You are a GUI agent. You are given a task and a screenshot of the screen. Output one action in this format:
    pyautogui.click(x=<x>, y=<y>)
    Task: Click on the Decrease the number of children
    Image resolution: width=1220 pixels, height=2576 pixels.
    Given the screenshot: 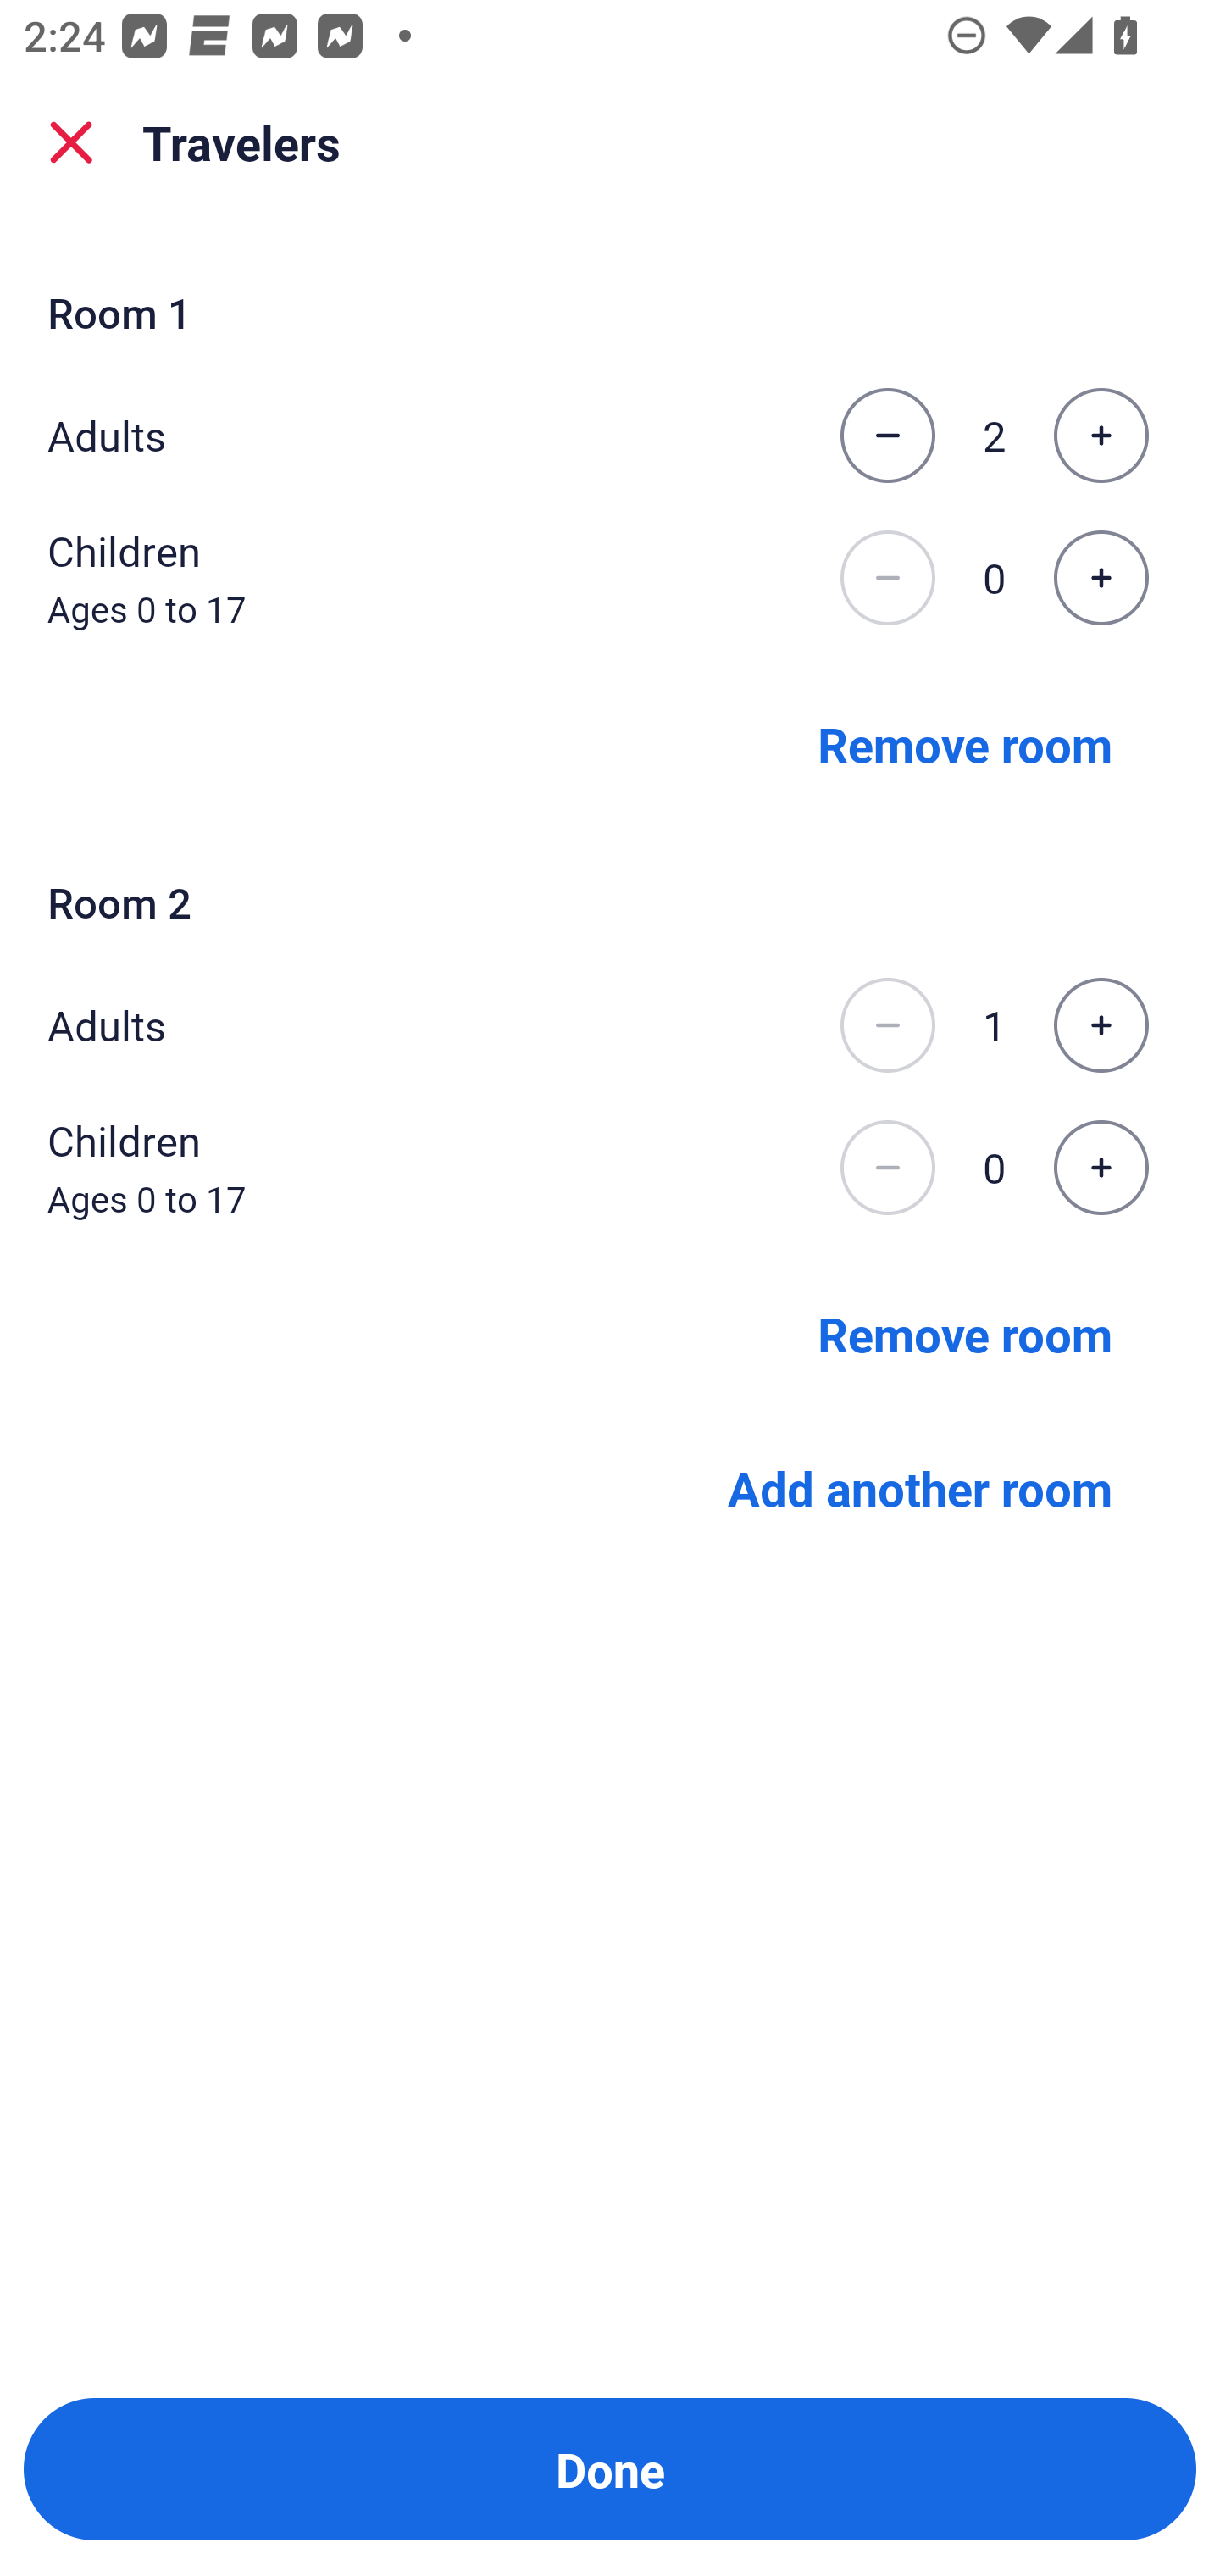 What is the action you would take?
    pyautogui.click(x=887, y=1168)
    